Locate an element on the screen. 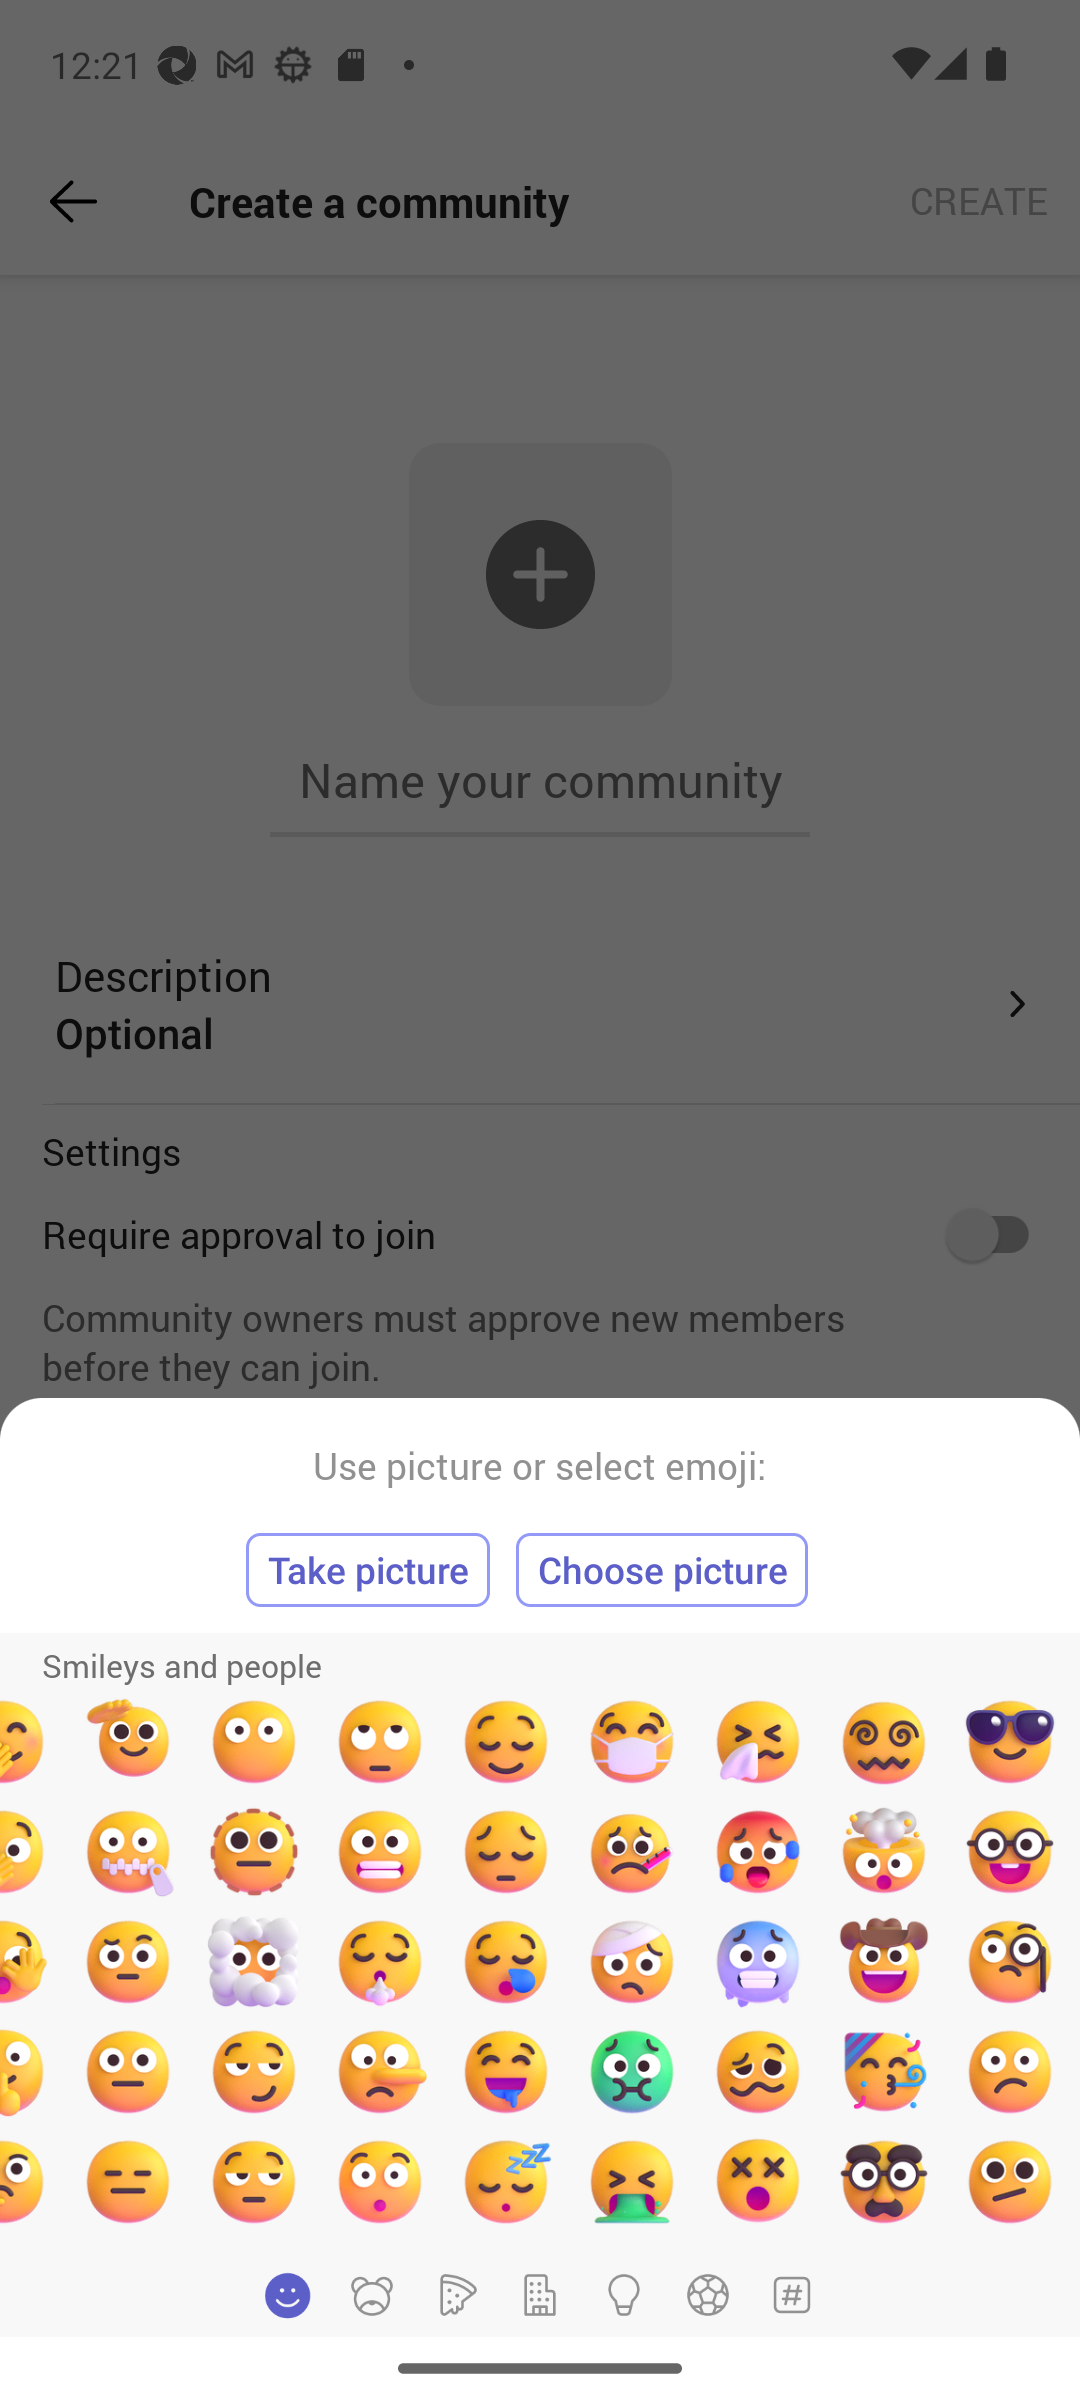 This screenshot has width=1080, height=2400. Vomiting emoji is located at coordinates (631, 2181).